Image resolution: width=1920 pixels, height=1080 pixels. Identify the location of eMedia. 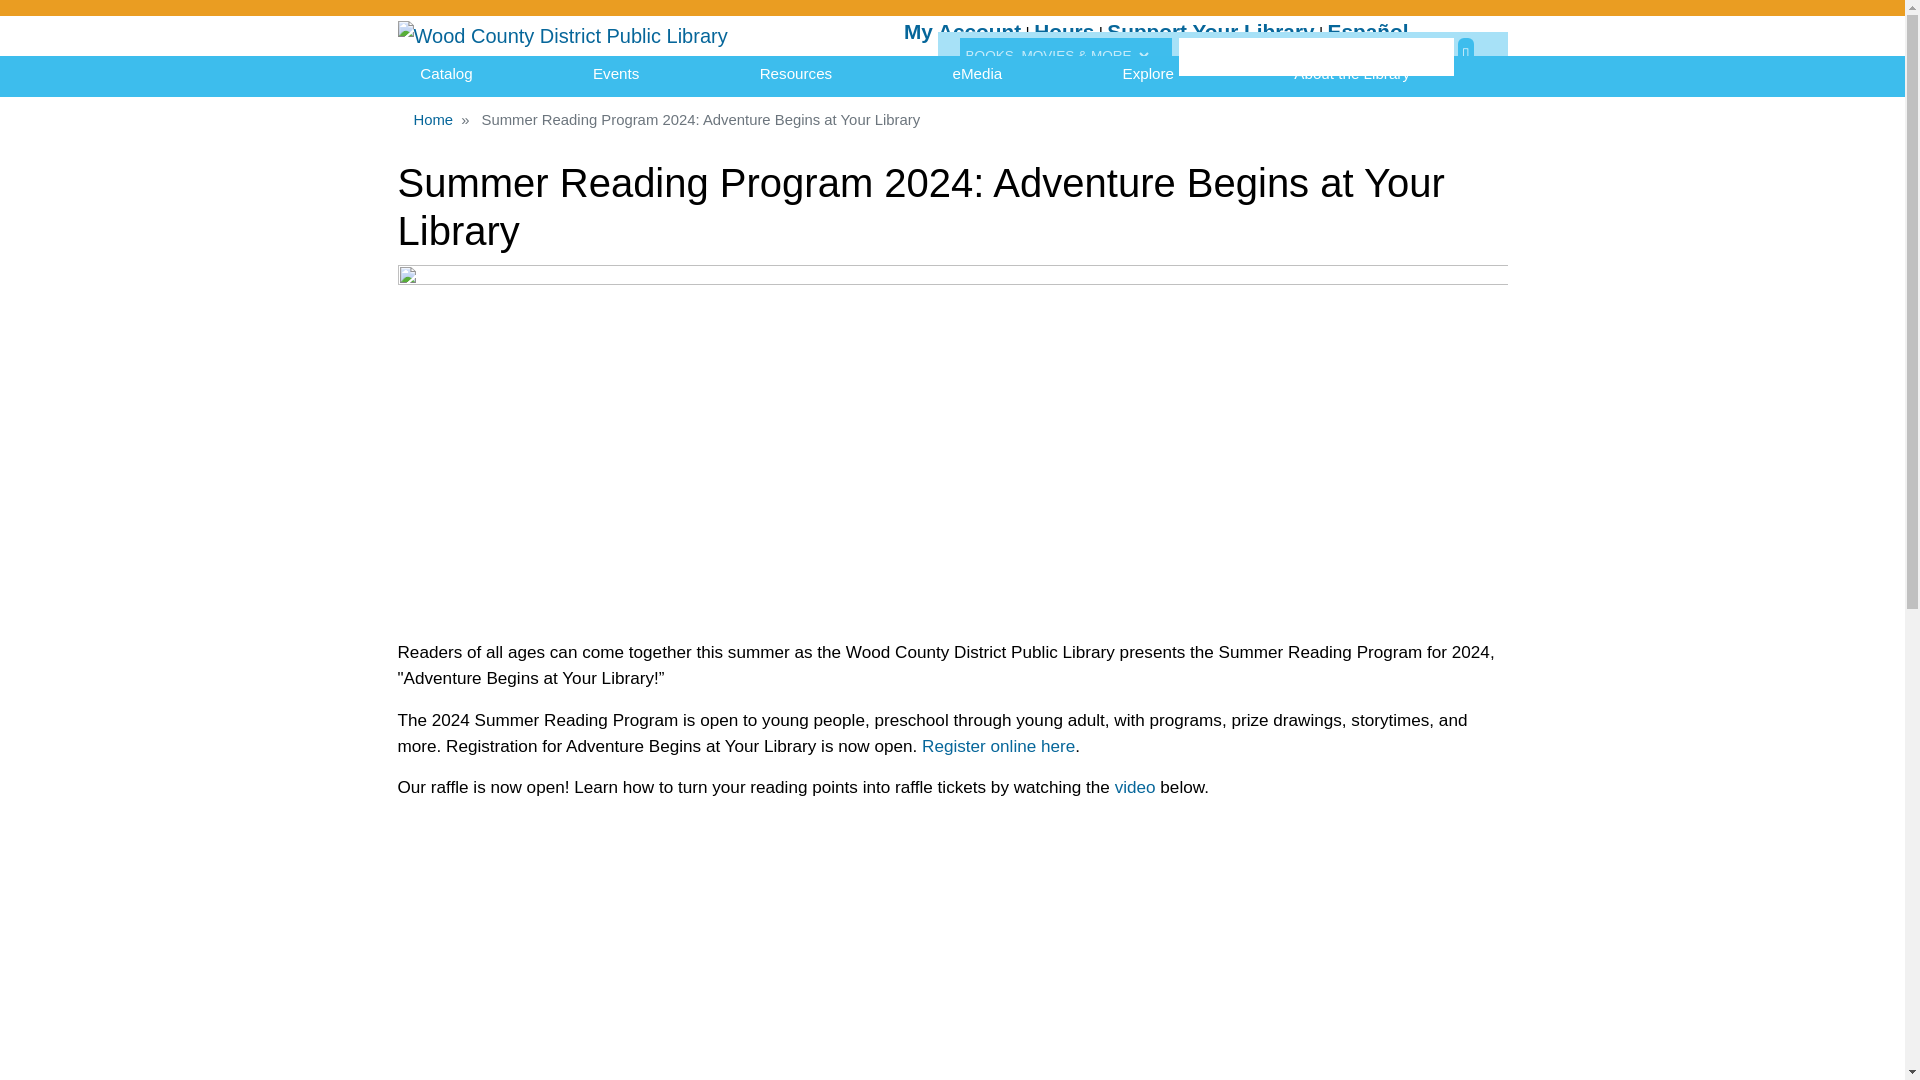
(977, 74).